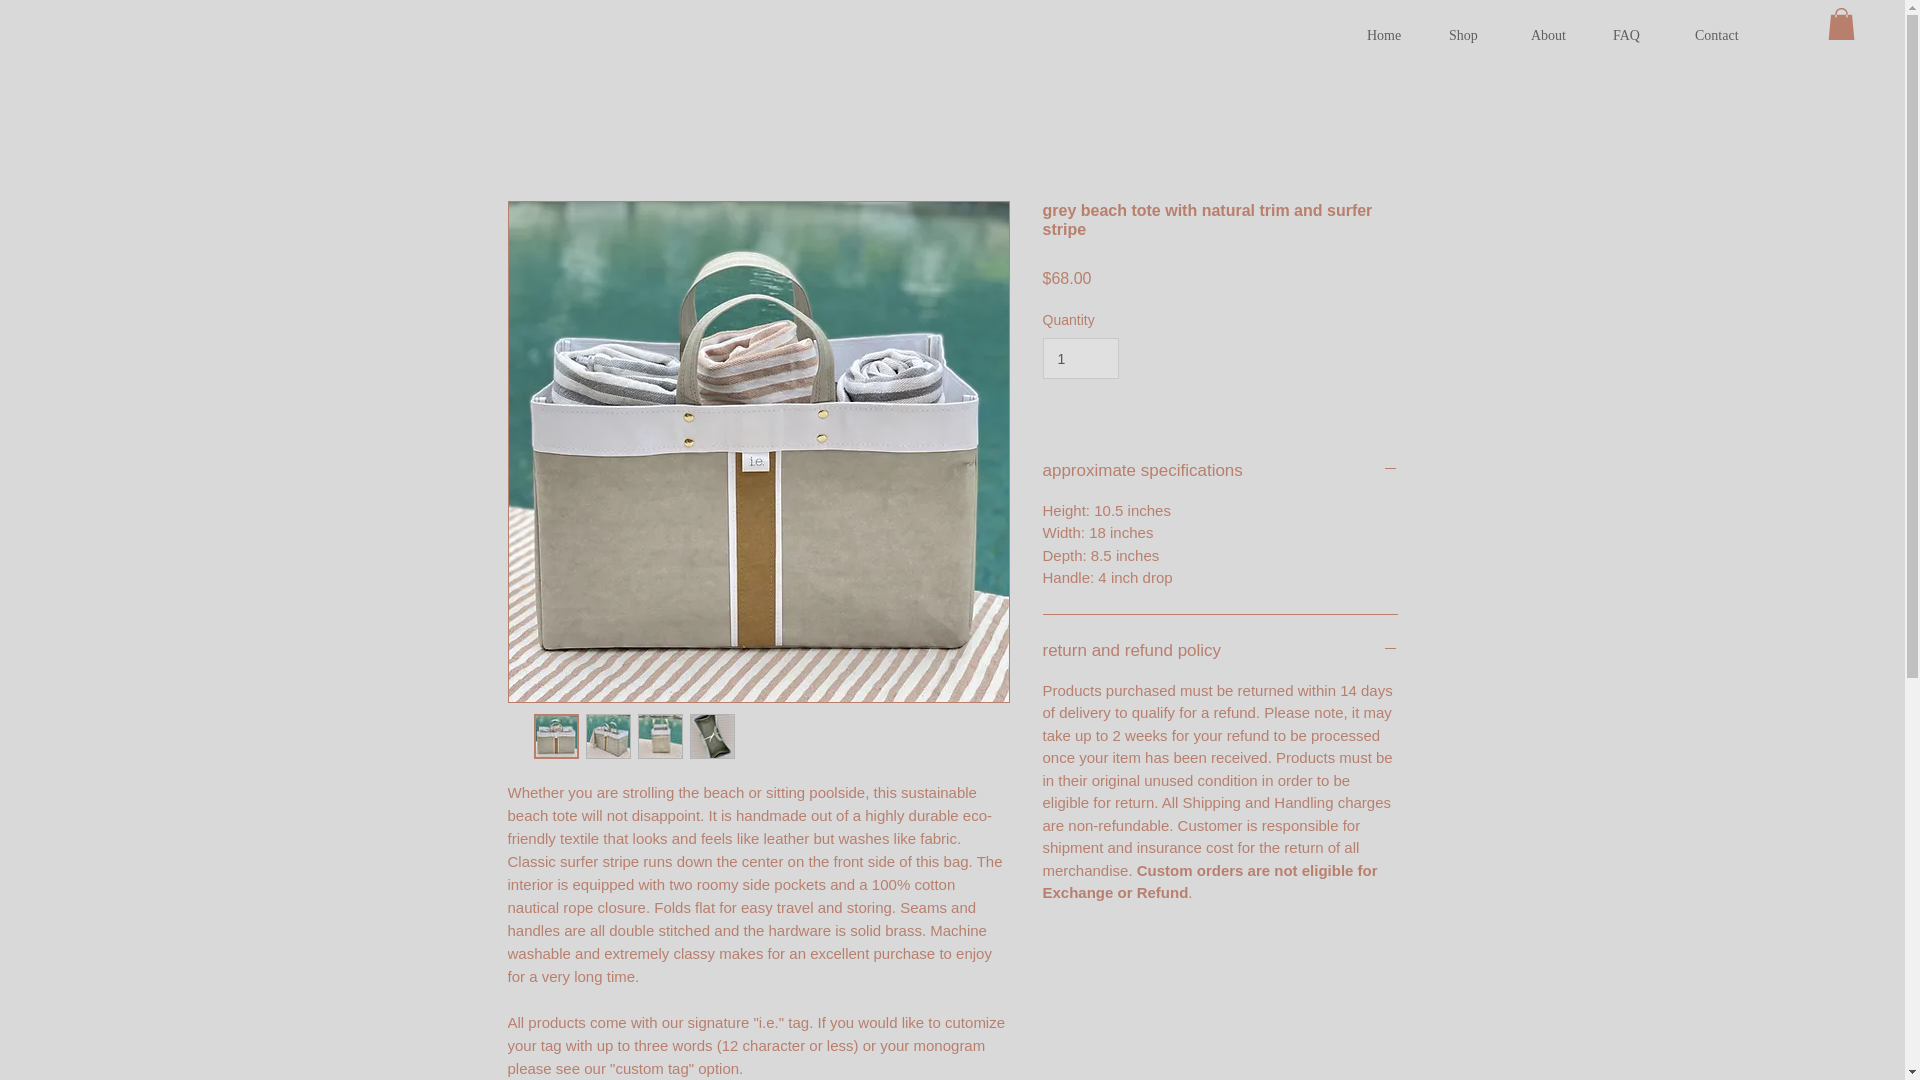 The width and height of the screenshot is (1920, 1080). What do you see at coordinates (1220, 651) in the screenshot?
I see `return and refund policy` at bounding box center [1220, 651].